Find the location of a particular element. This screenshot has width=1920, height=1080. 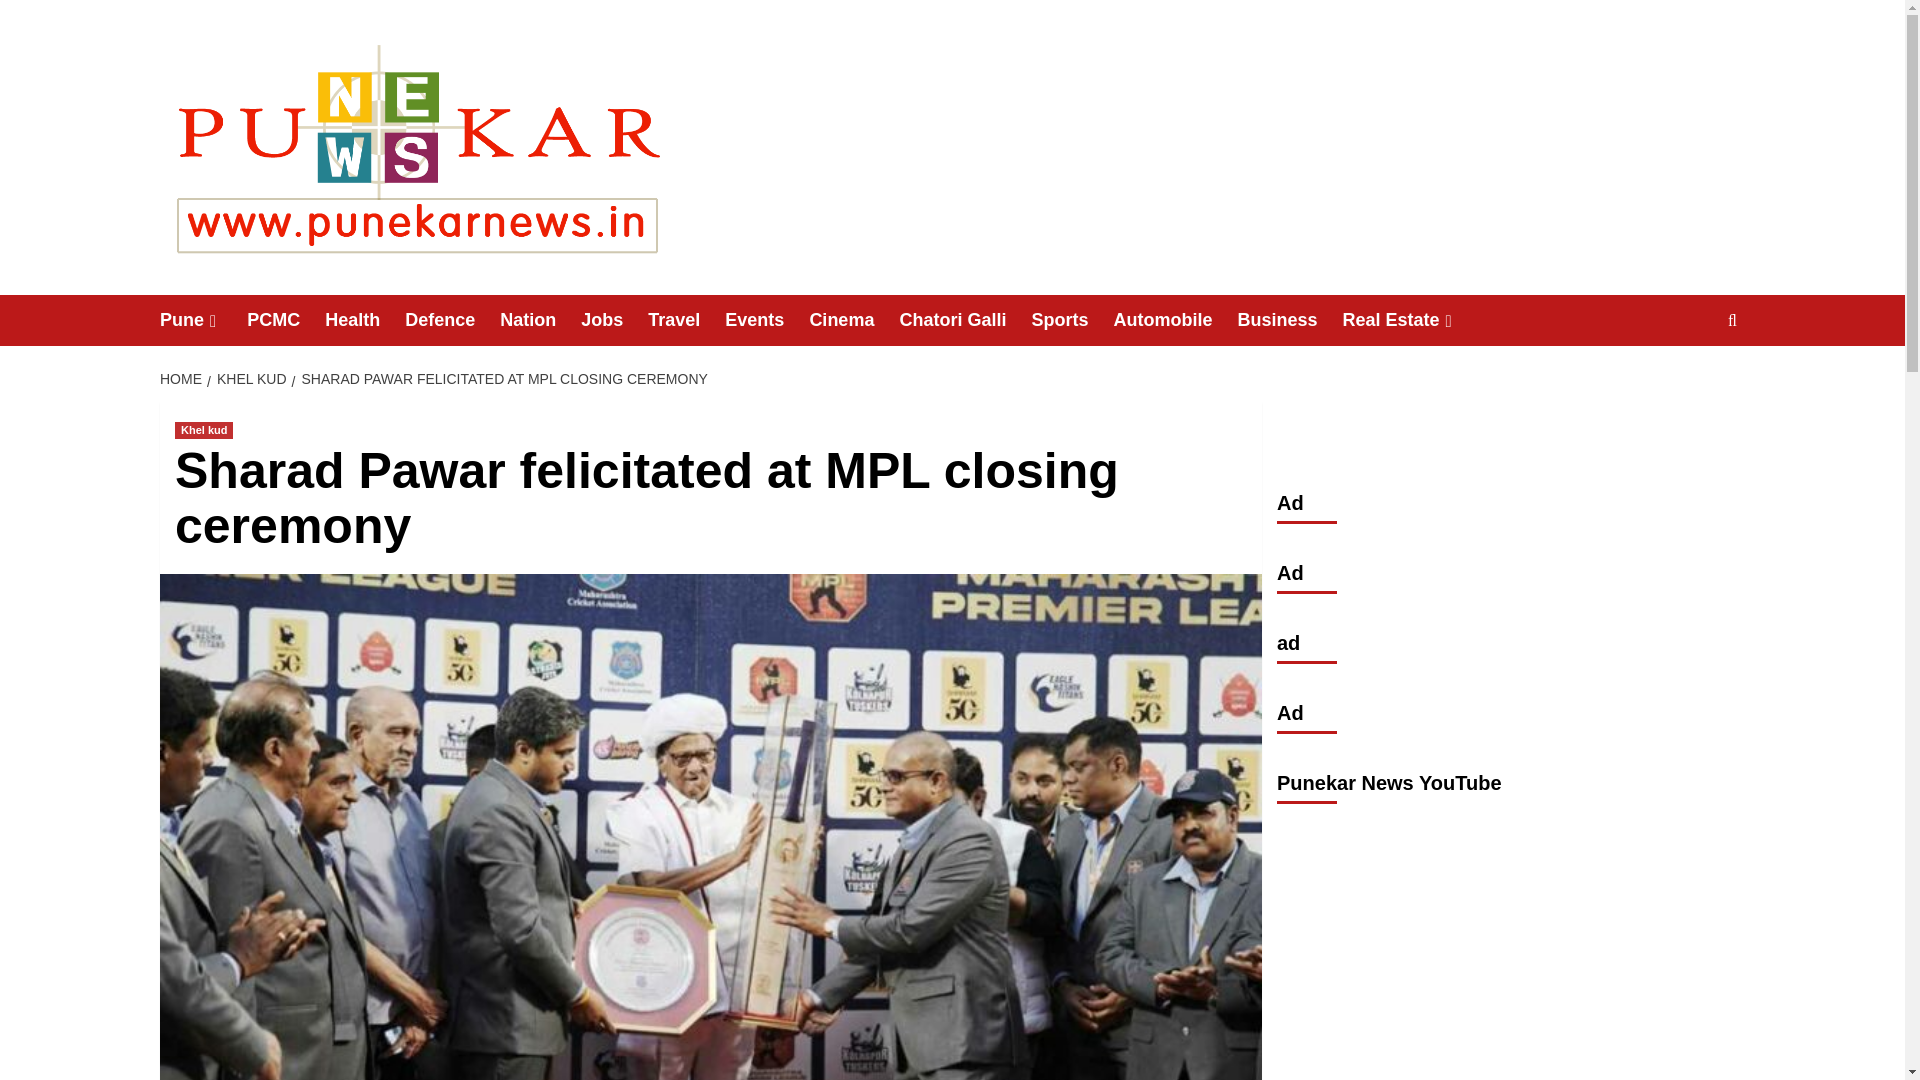

Jobs is located at coordinates (614, 320).